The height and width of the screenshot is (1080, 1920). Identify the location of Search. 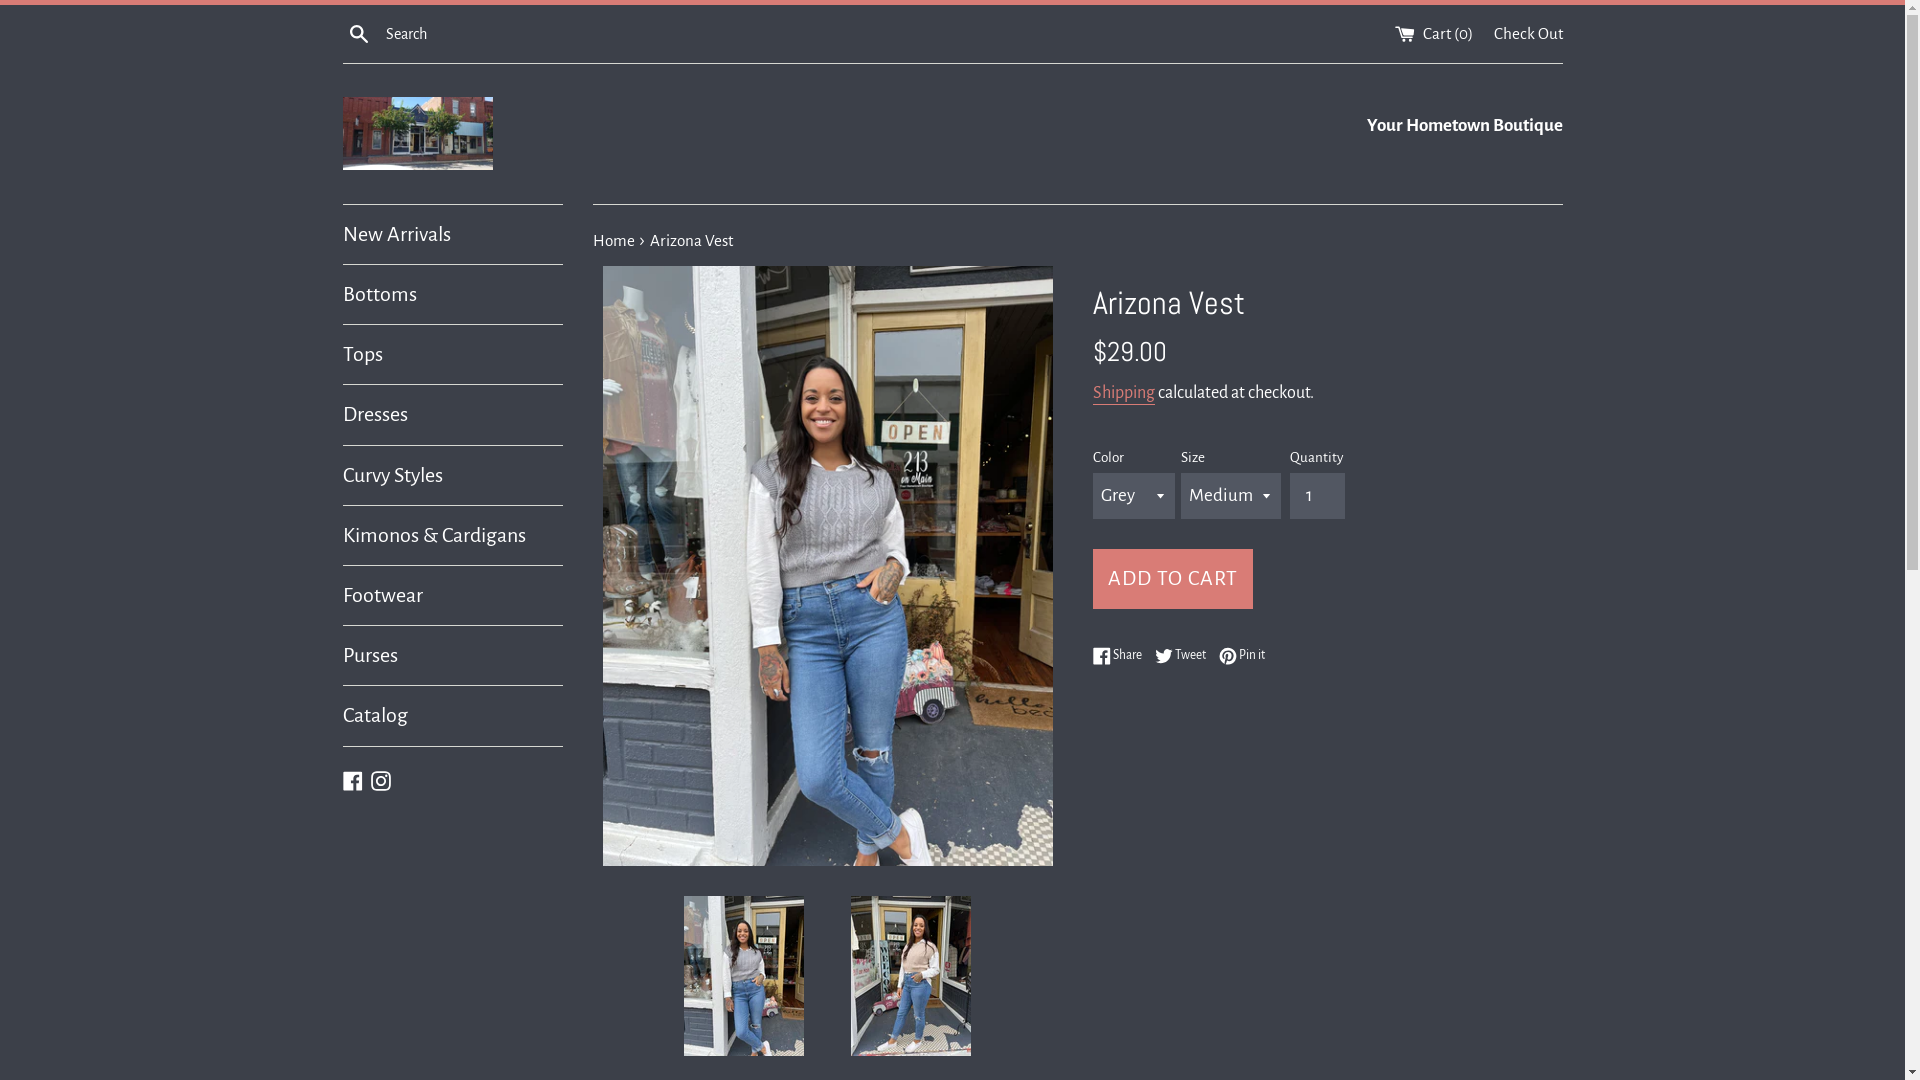
(358, 34).